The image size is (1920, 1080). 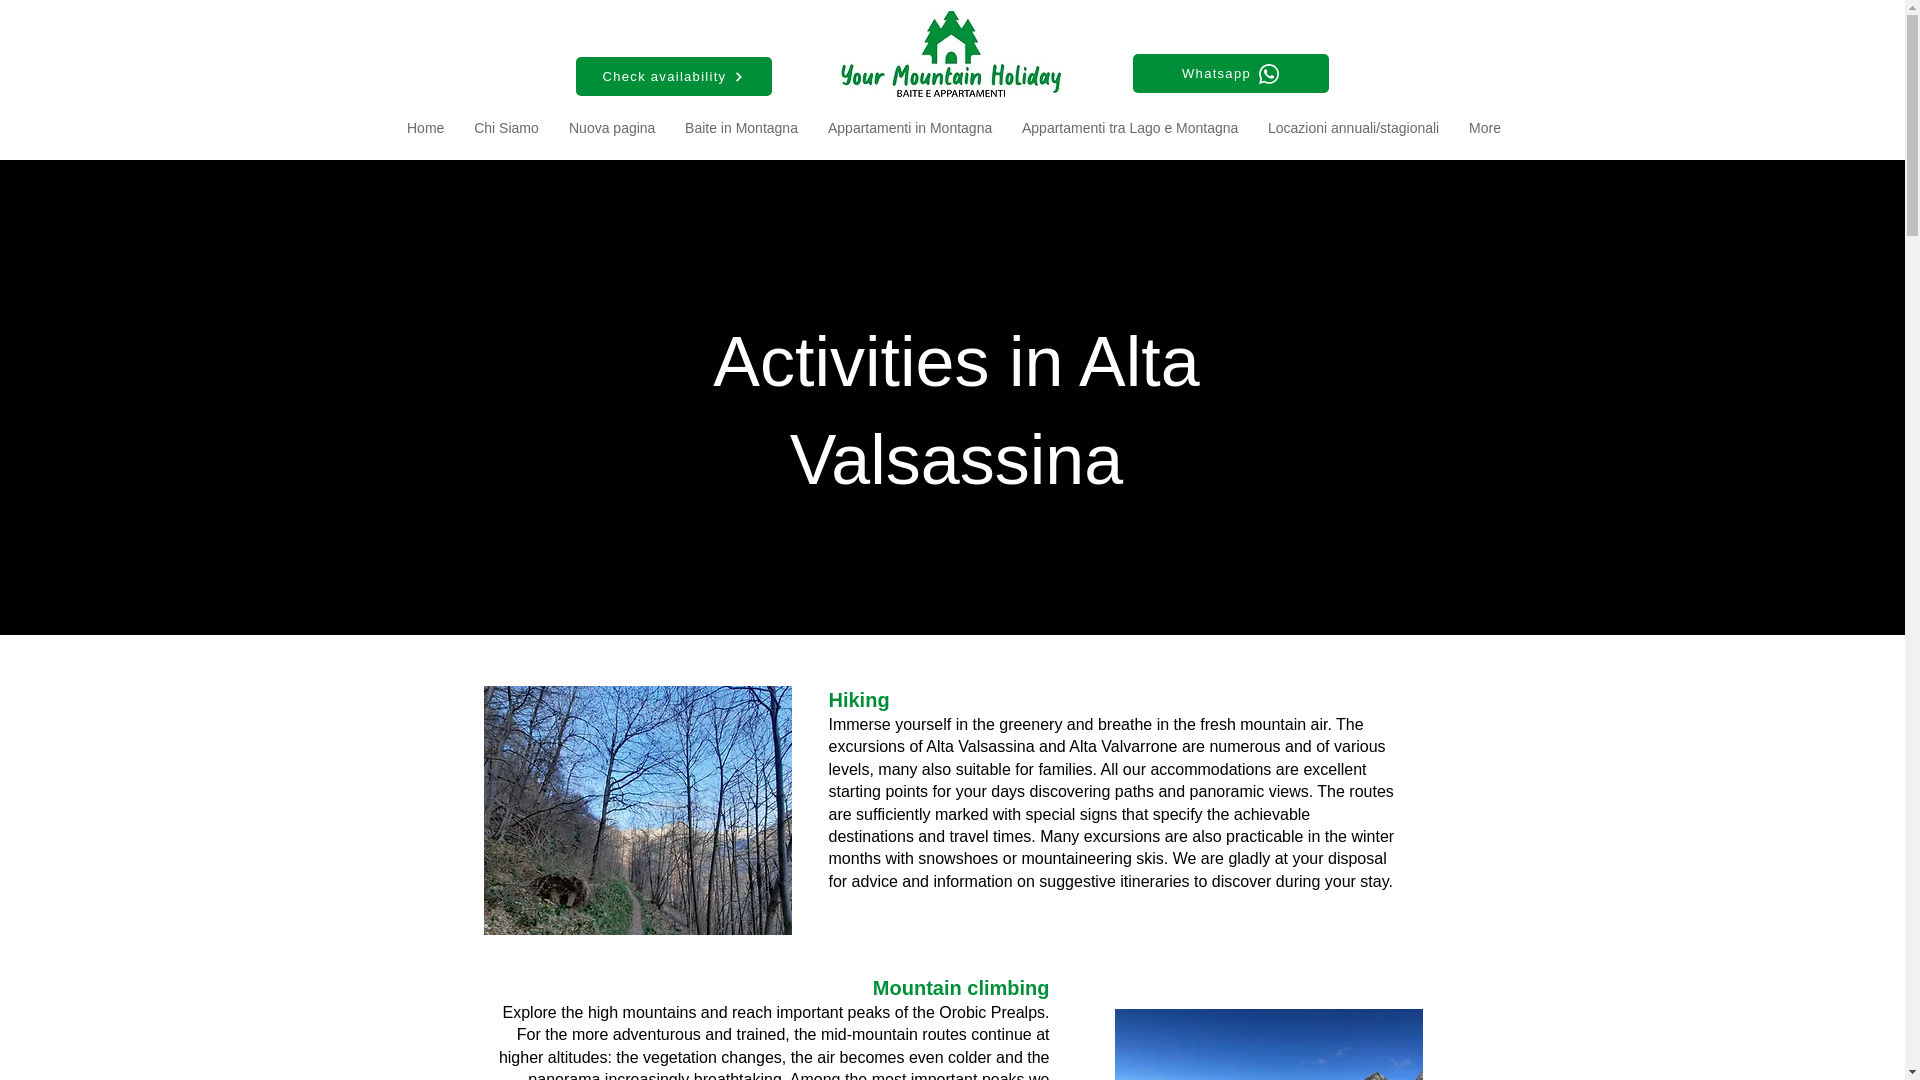 I want to click on Chi Siamo, so click(x=506, y=128).